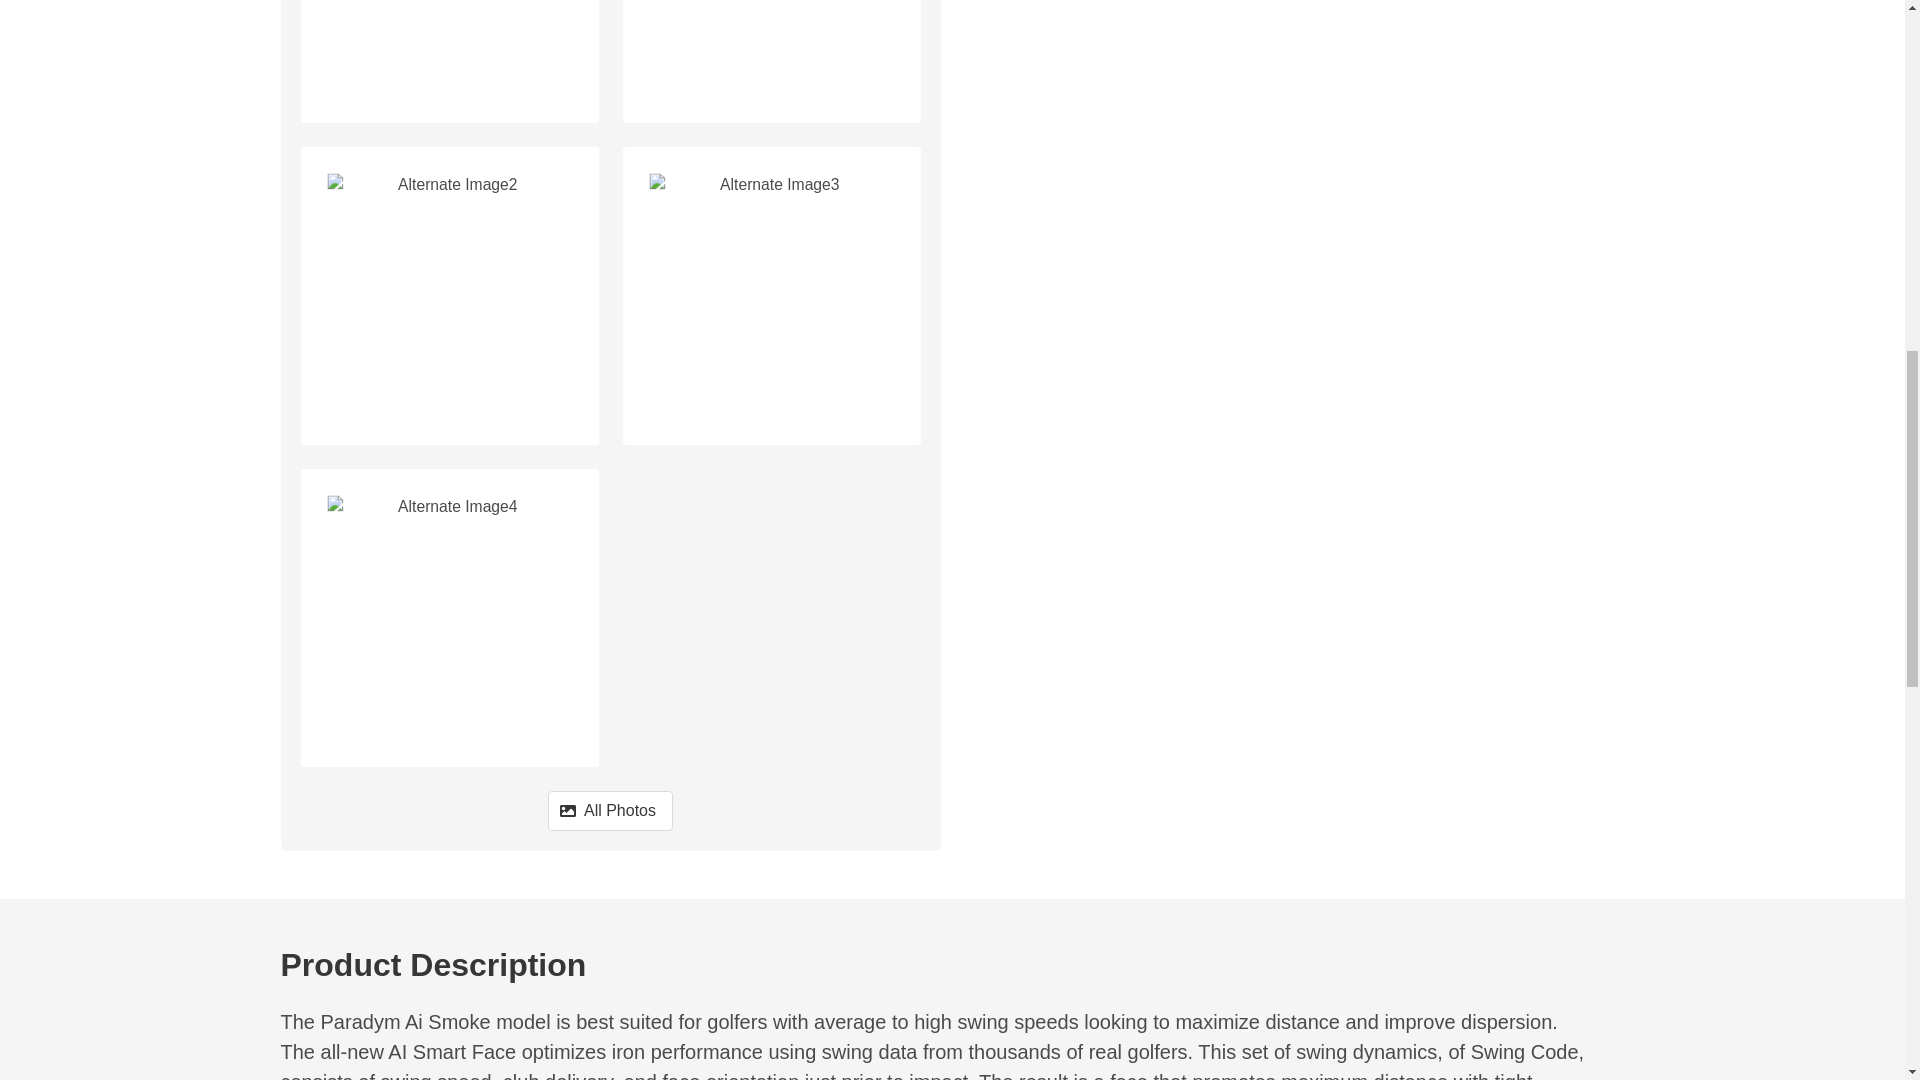  What do you see at coordinates (610, 810) in the screenshot?
I see `All Photos` at bounding box center [610, 810].